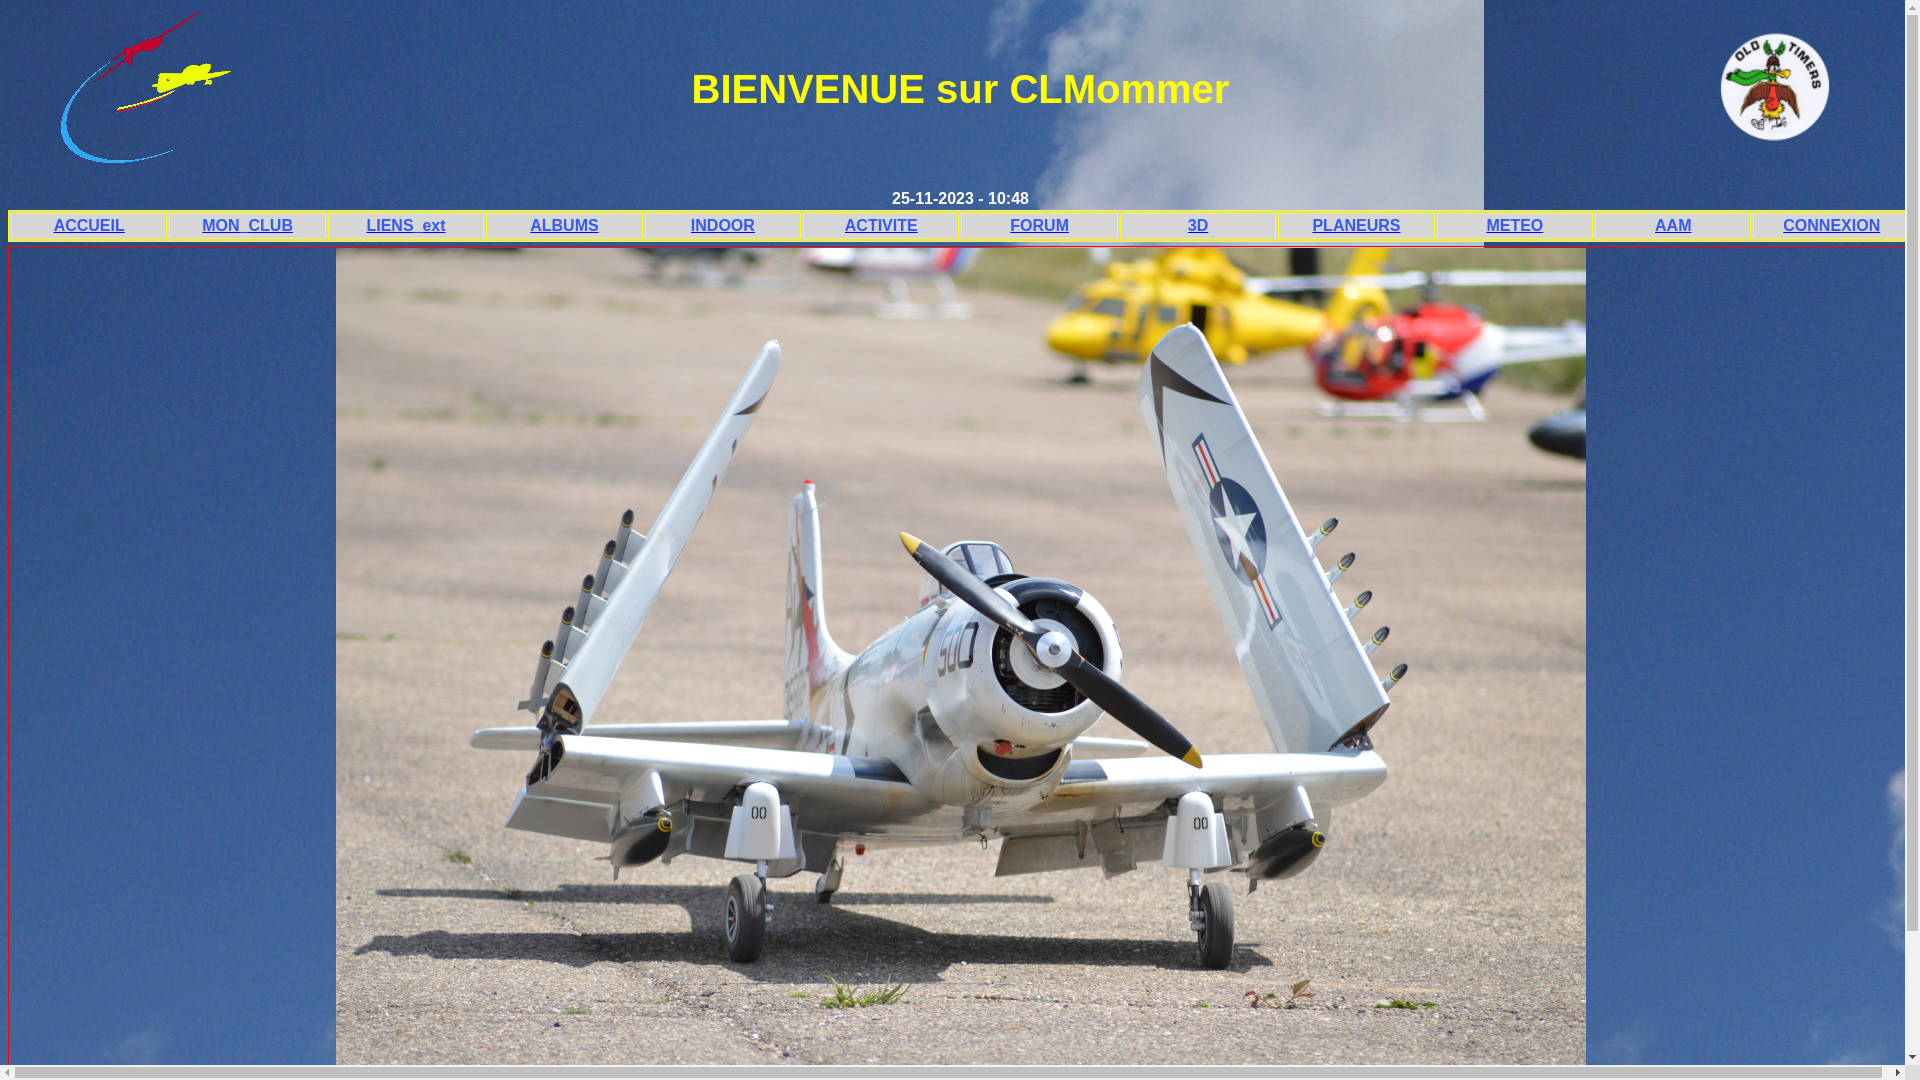  What do you see at coordinates (564, 226) in the screenshot?
I see `ALBUMS` at bounding box center [564, 226].